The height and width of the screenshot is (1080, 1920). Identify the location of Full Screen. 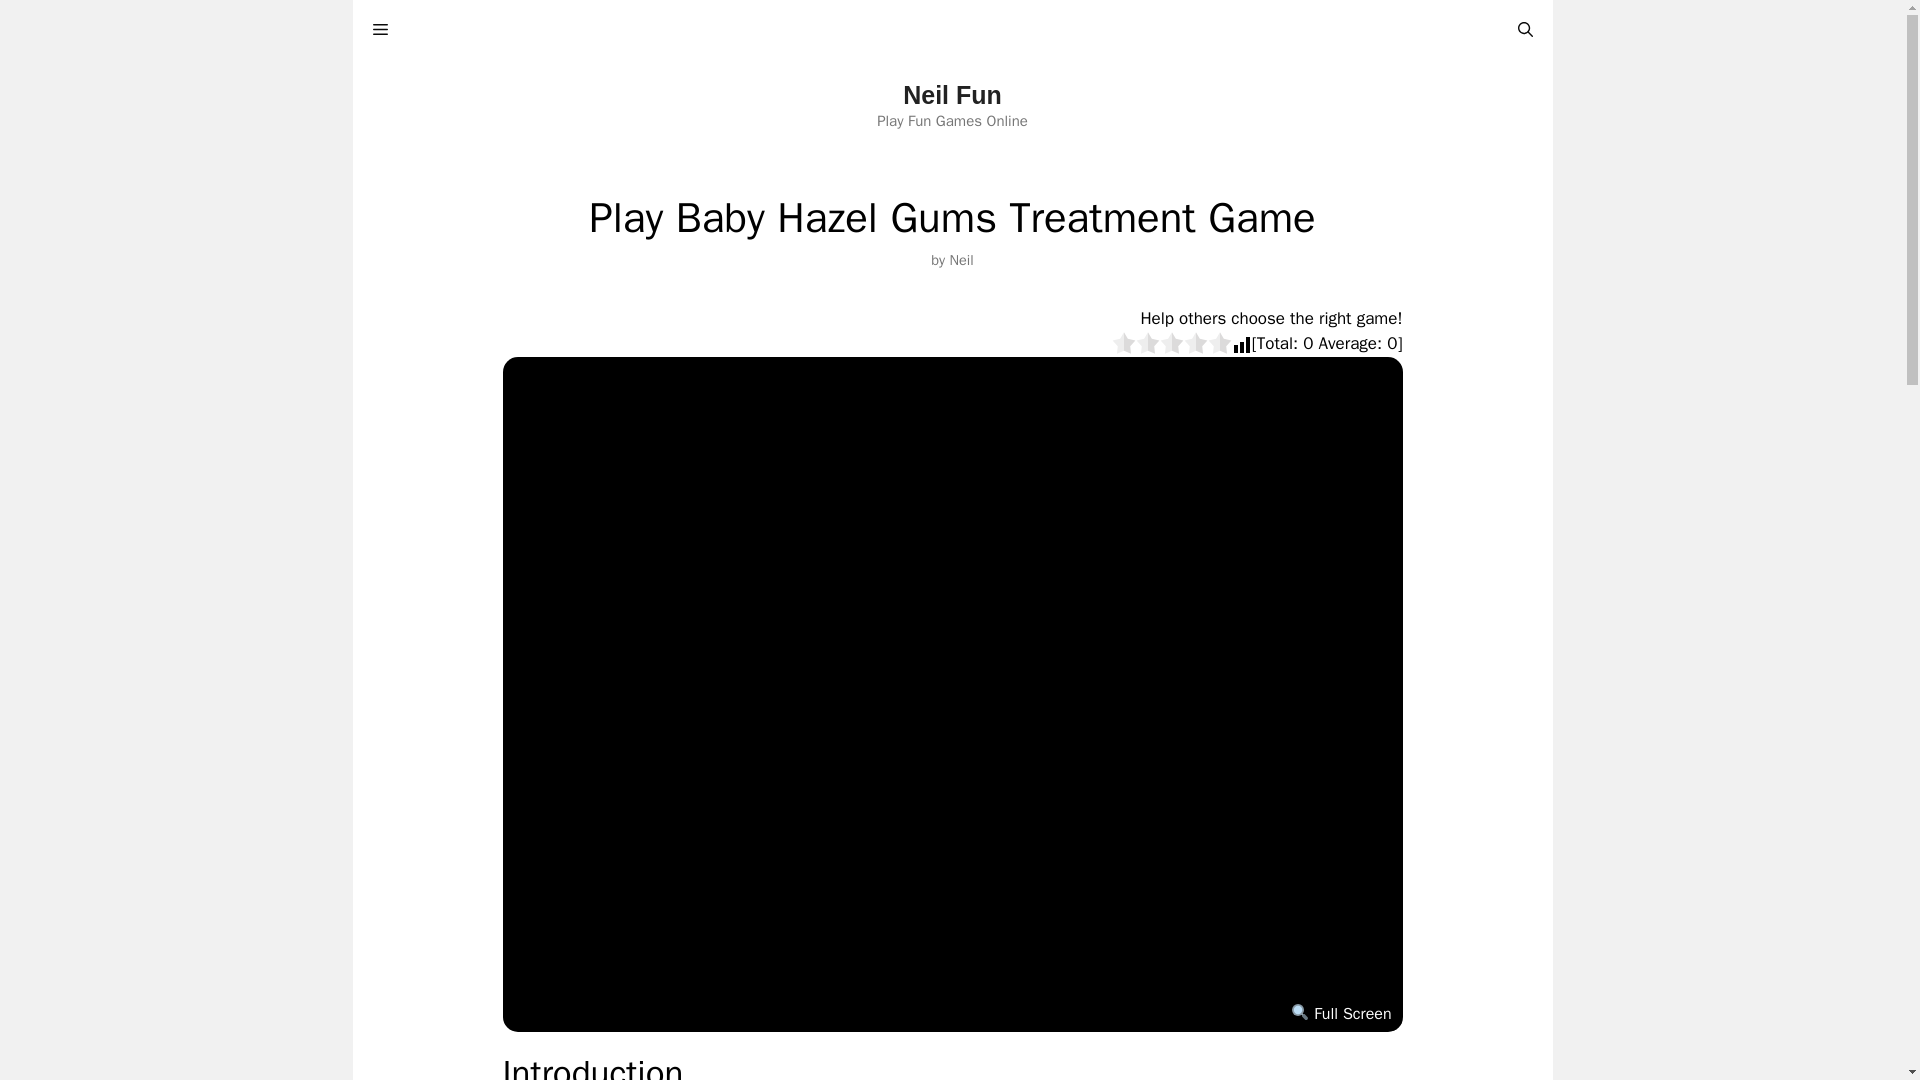
(1340, 1014).